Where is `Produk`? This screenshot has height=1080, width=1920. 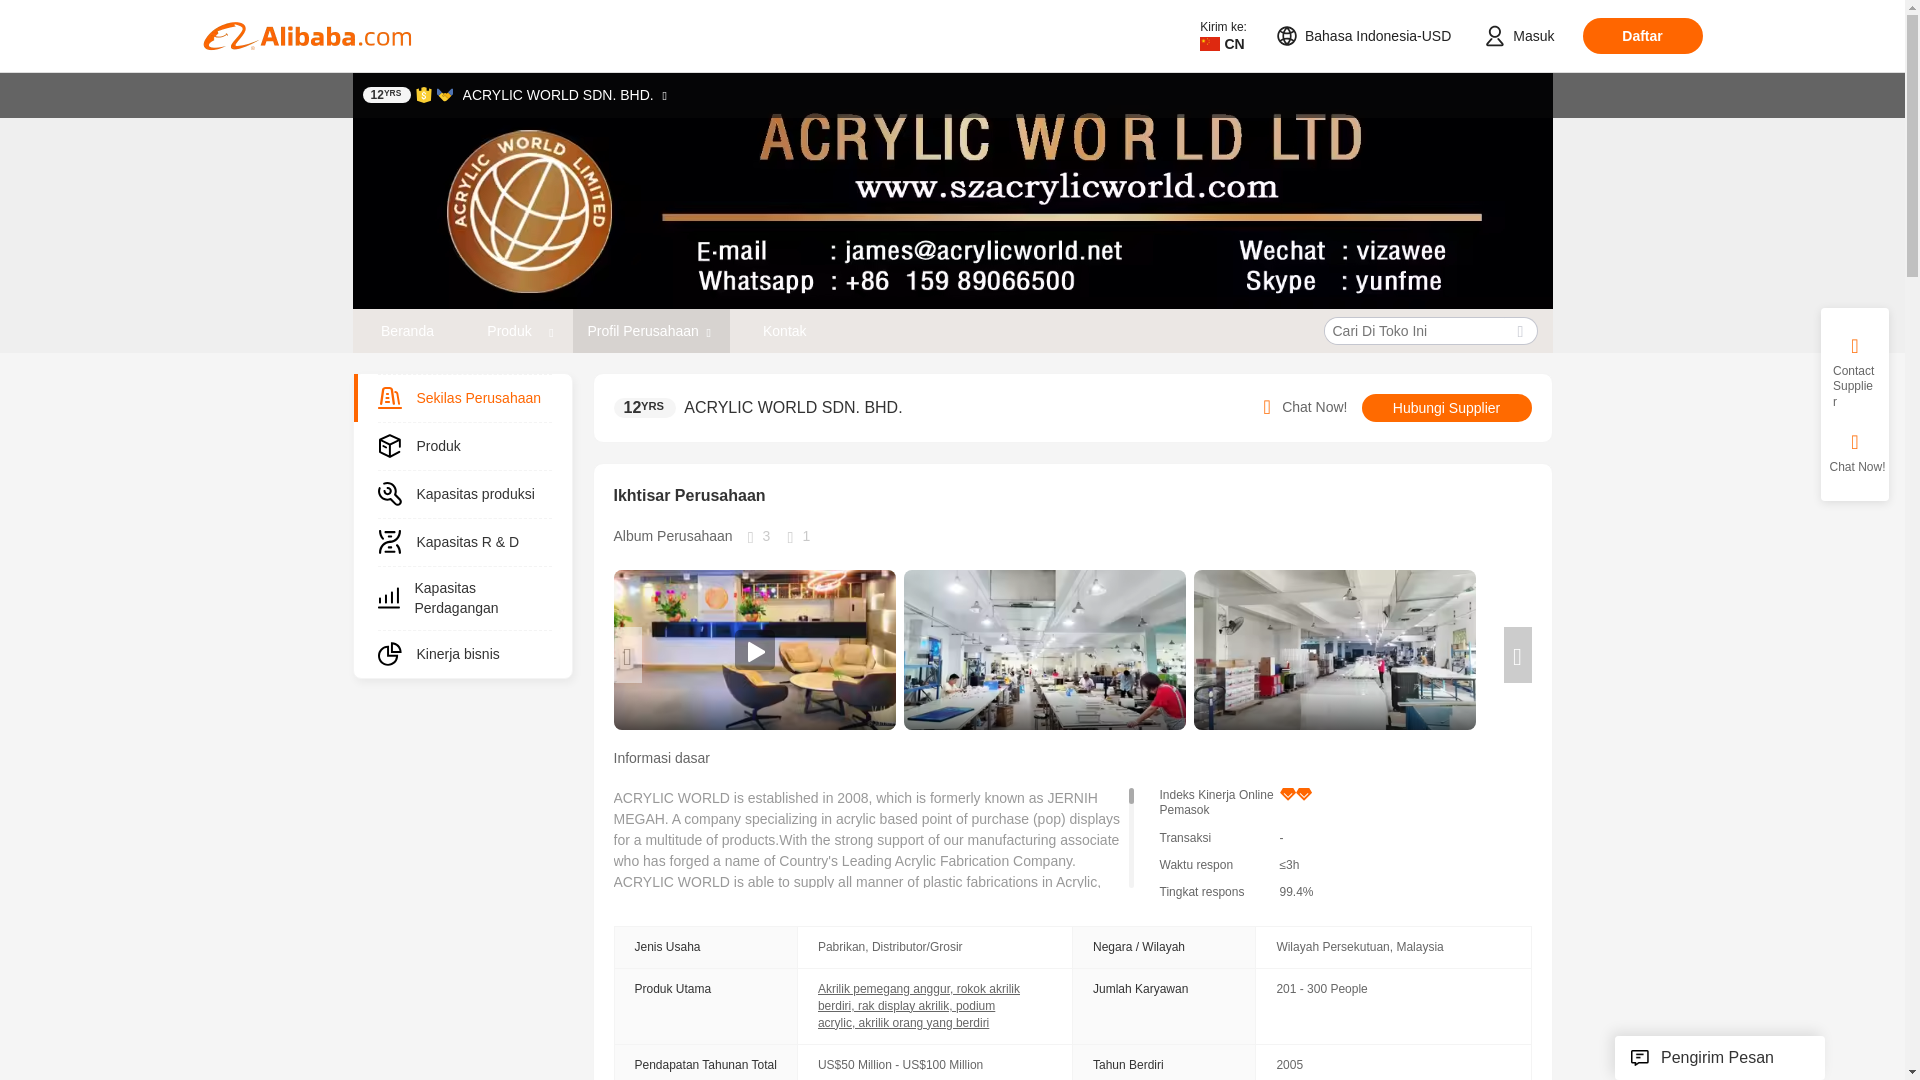 Produk is located at coordinates (517, 330).